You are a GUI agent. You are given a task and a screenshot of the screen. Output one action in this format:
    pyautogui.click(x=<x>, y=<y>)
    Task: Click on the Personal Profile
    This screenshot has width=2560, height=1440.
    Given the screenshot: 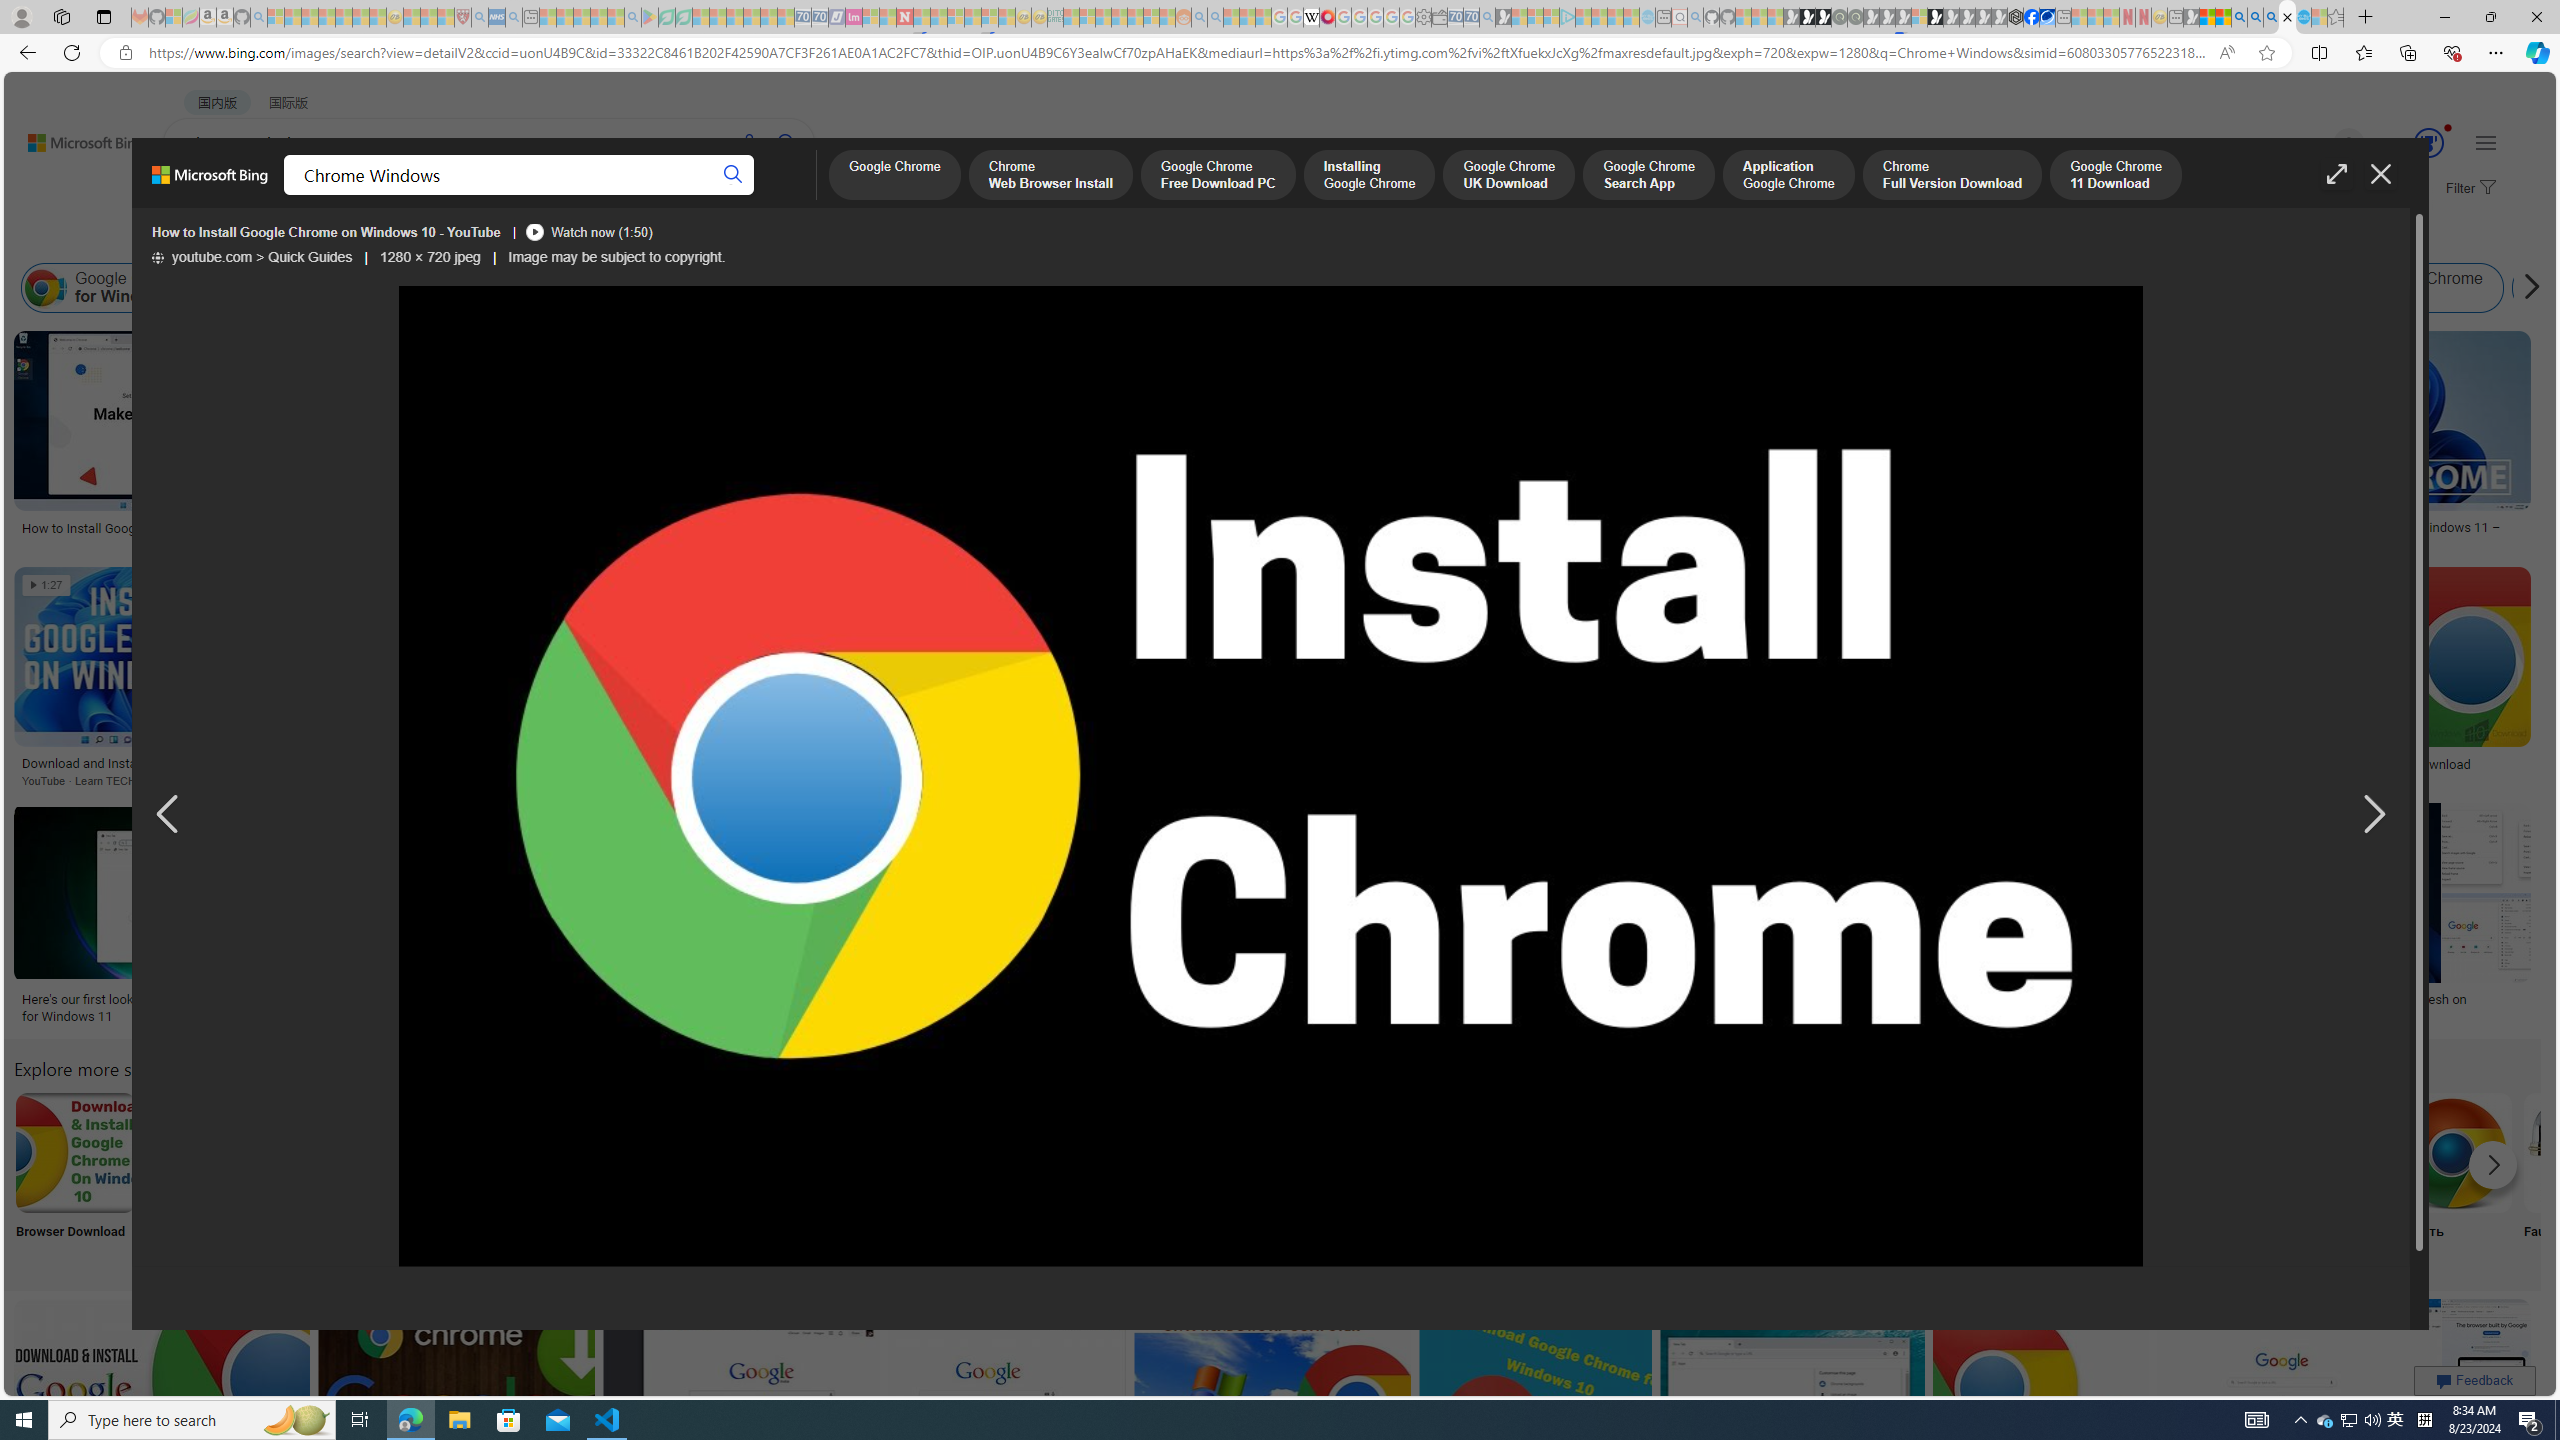 What is the action you would take?
    pyautogui.click(x=21, y=16)
    